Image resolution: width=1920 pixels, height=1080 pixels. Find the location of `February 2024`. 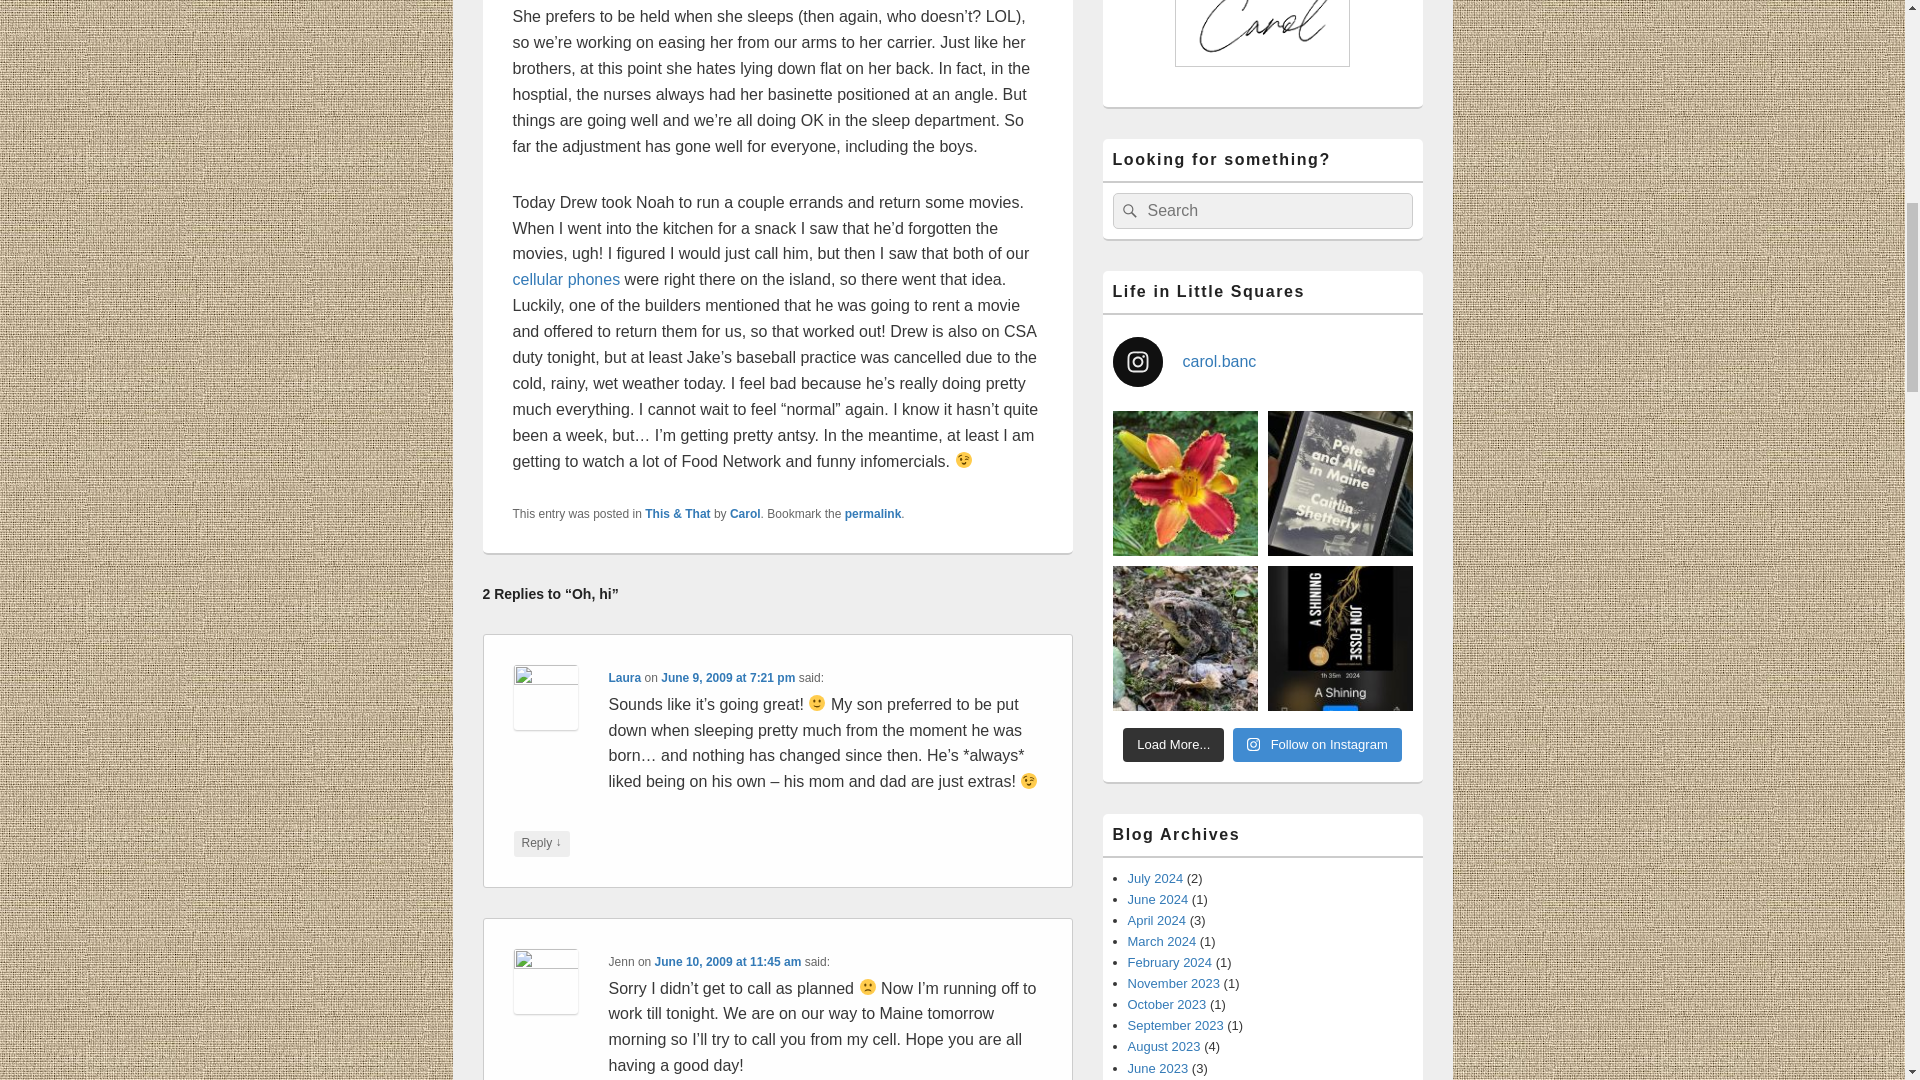

February 2024 is located at coordinates (1170, 962).